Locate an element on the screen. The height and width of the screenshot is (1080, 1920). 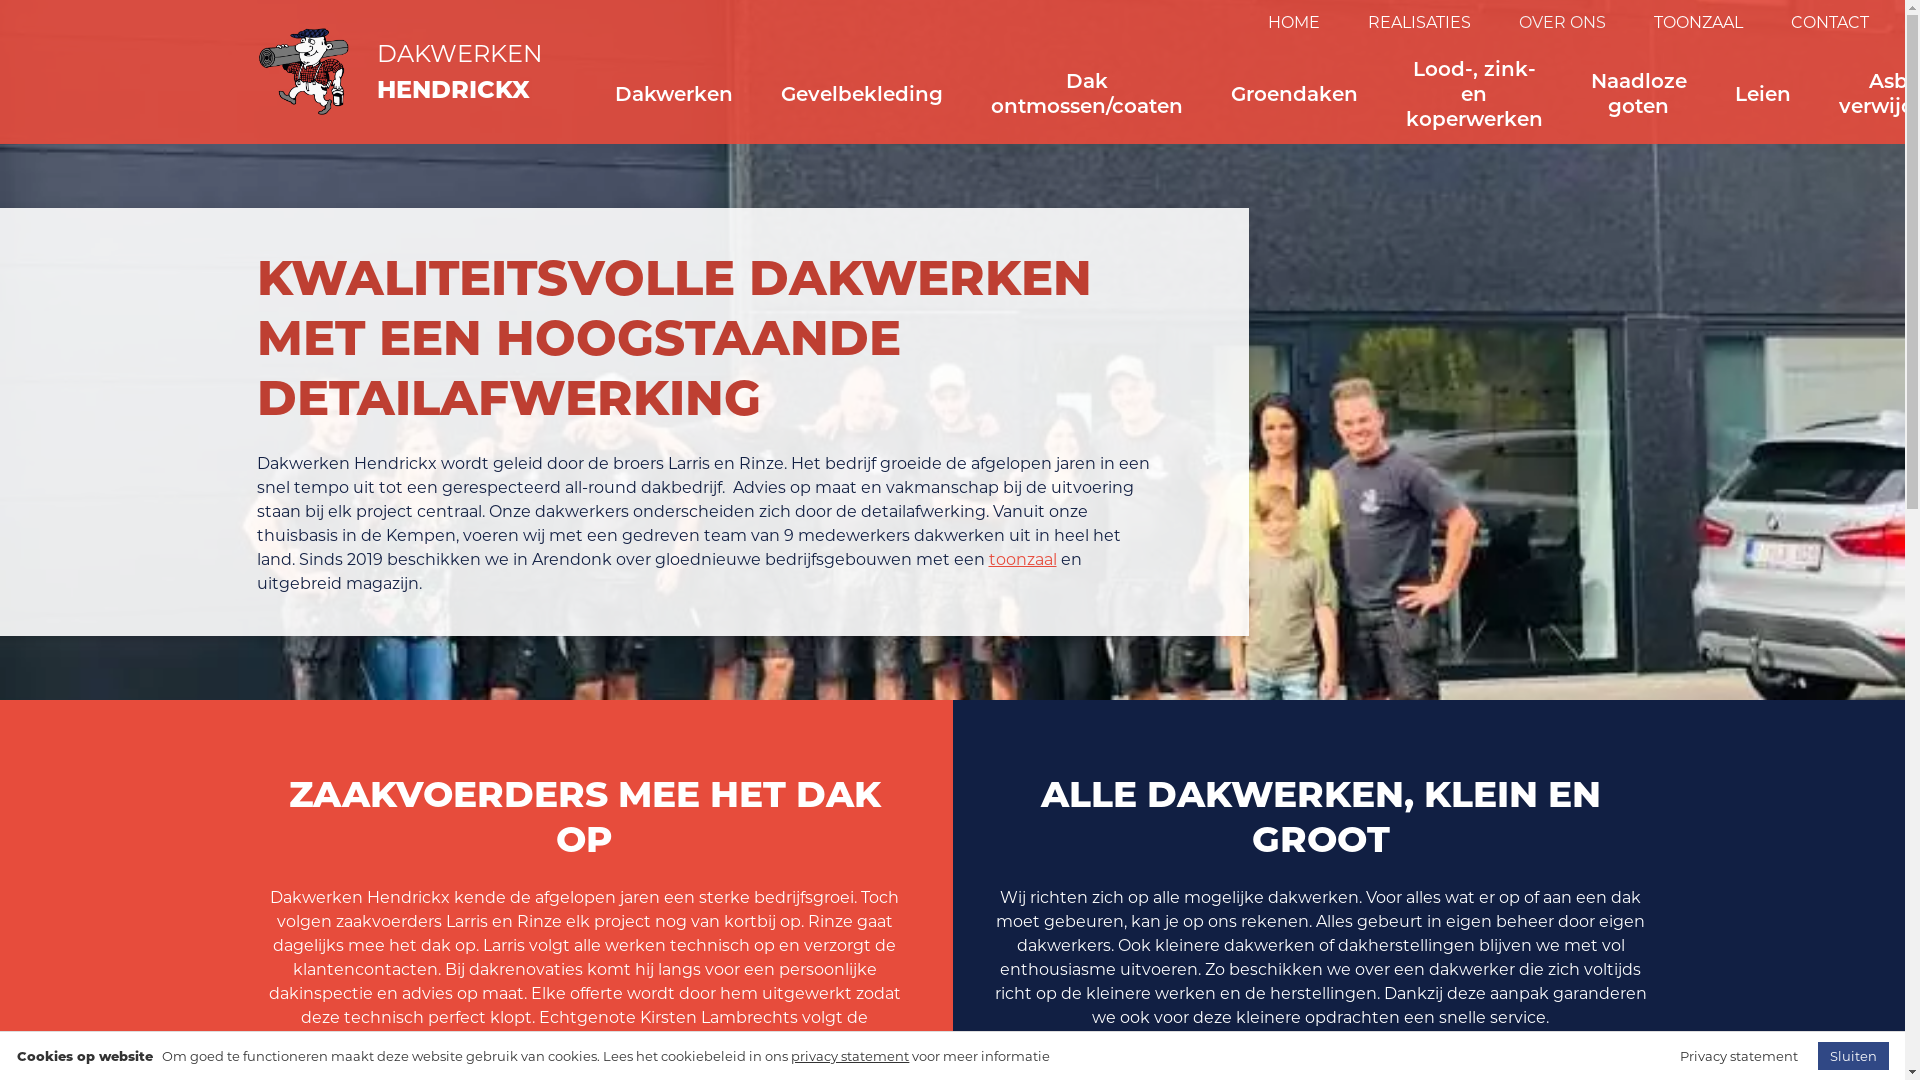
Leien is located at coordinates (1762, 94).